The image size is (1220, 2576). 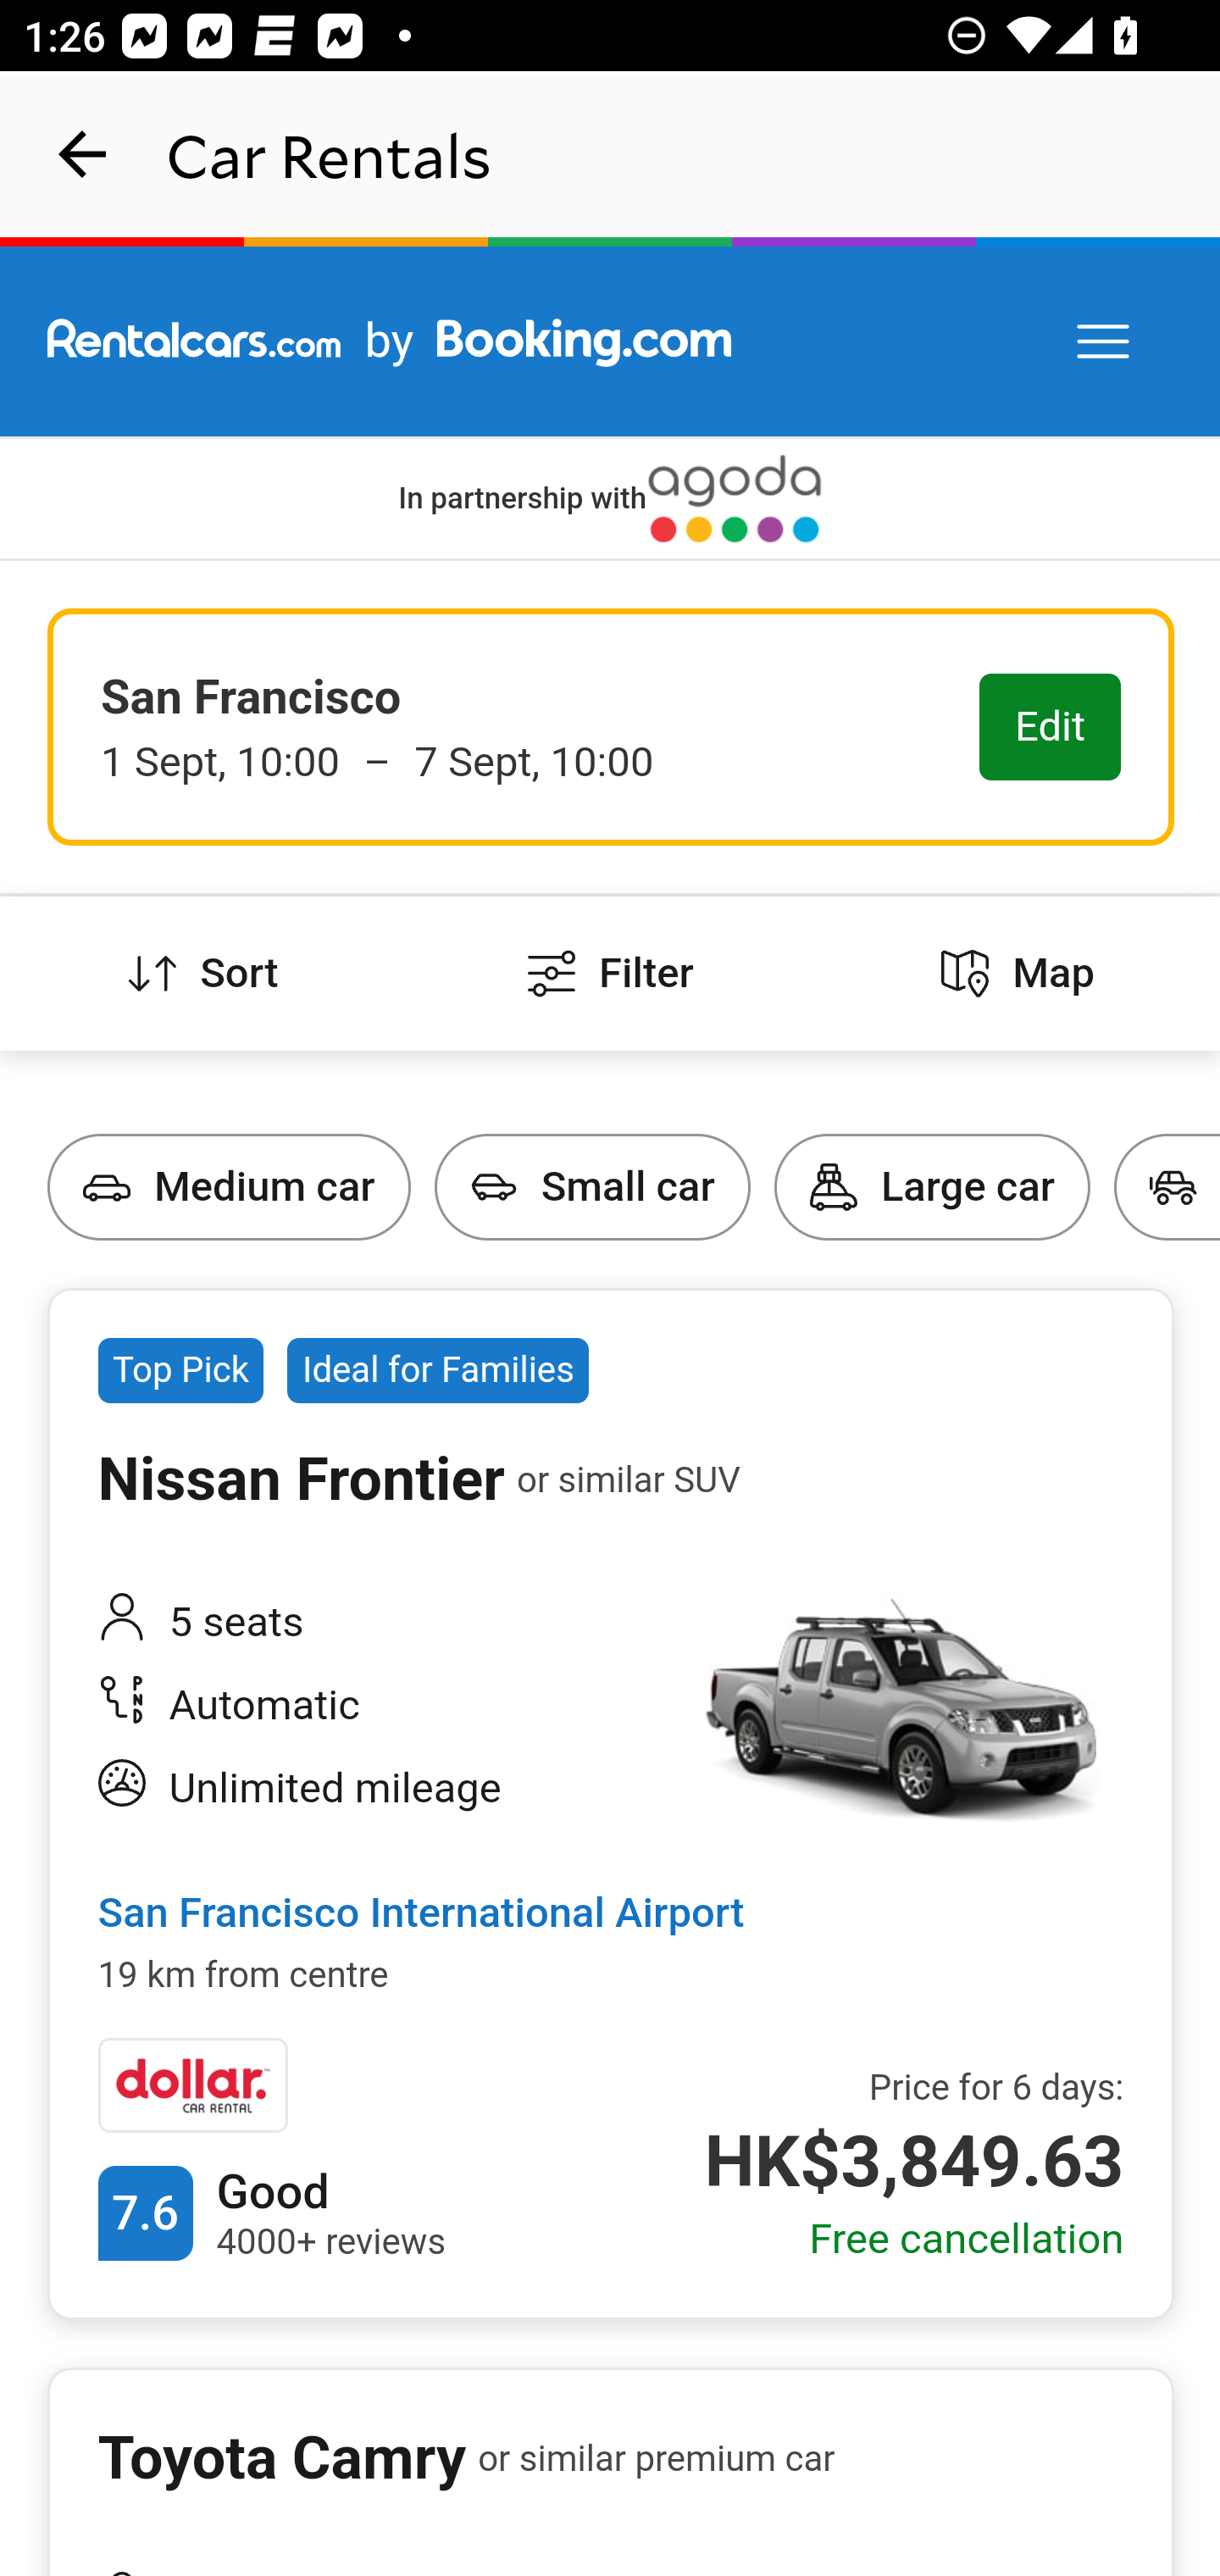 What do you see at coordinates (435, 1133) in the screenshot?
I see `Show small cars` at bounding box center [435, 1133].